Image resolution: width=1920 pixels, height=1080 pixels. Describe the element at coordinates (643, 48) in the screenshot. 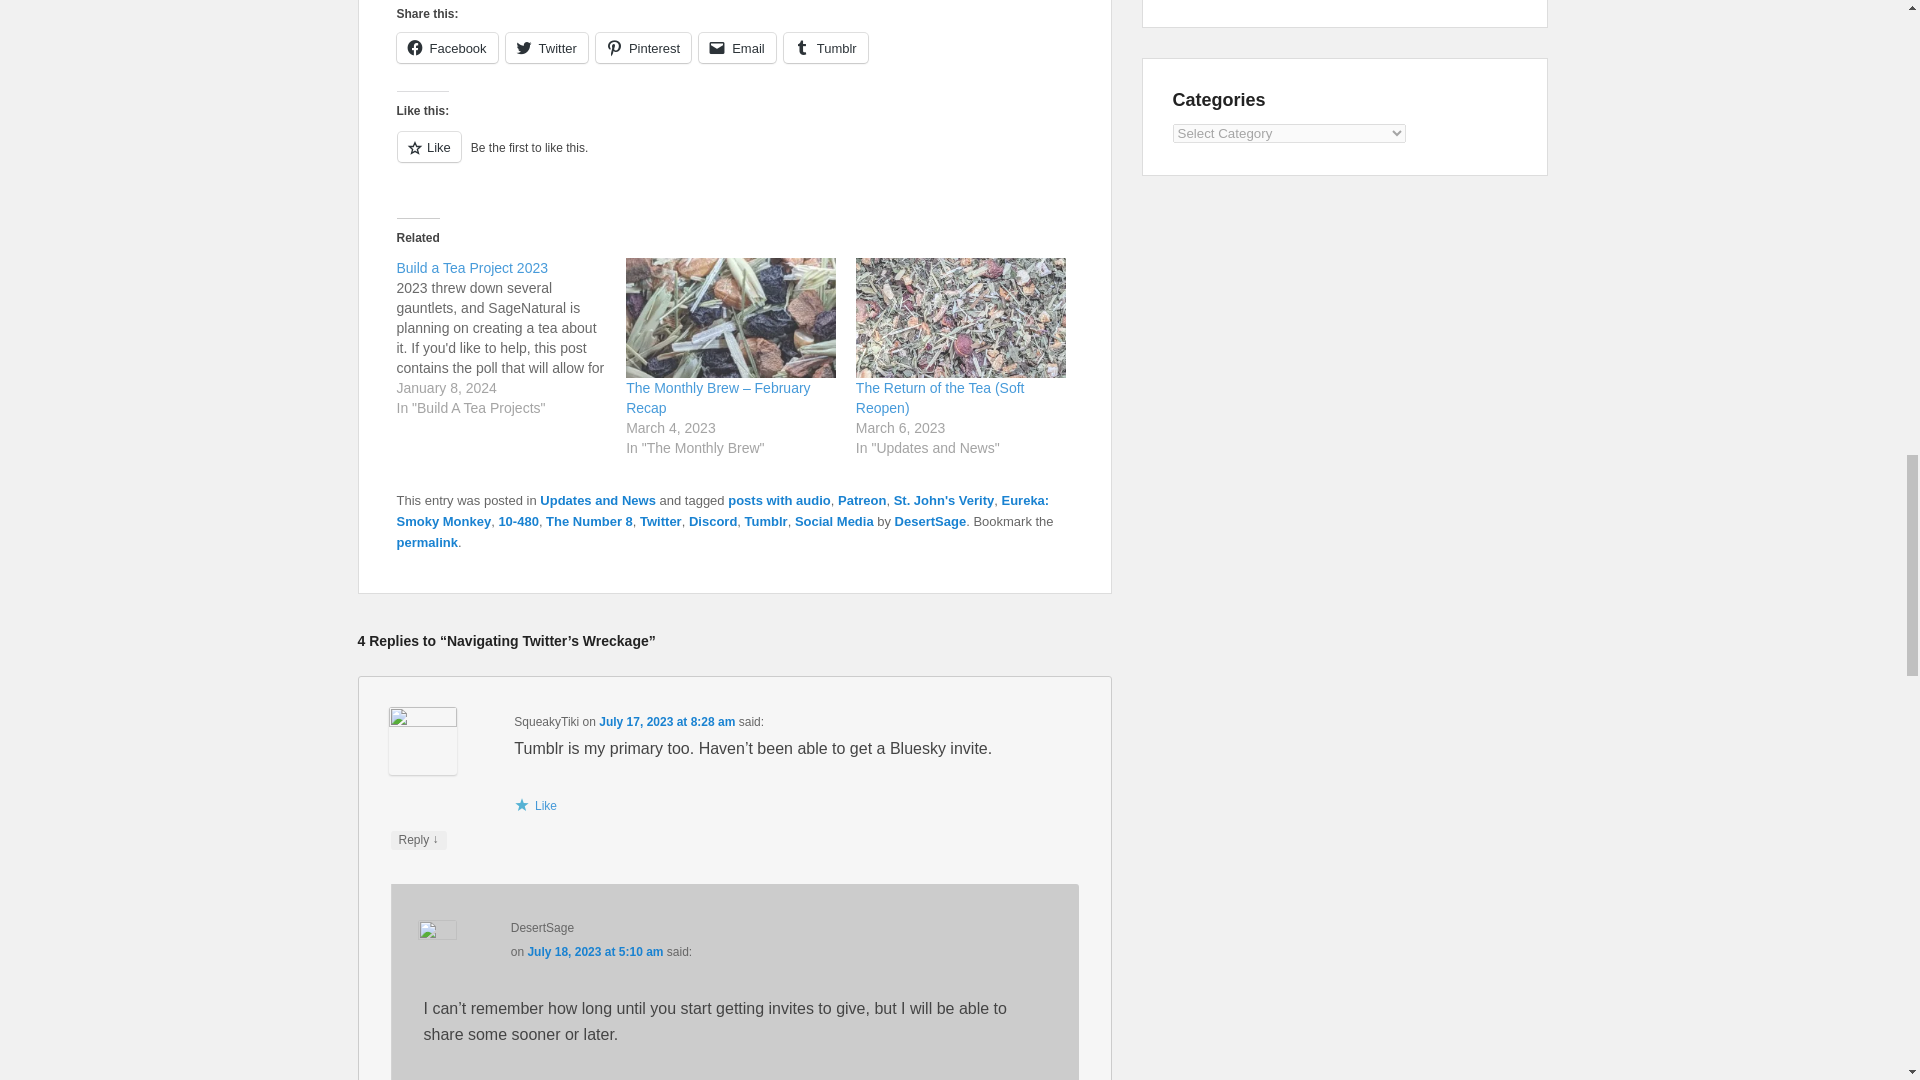

I see `Click to share on Pinterest` at that location.